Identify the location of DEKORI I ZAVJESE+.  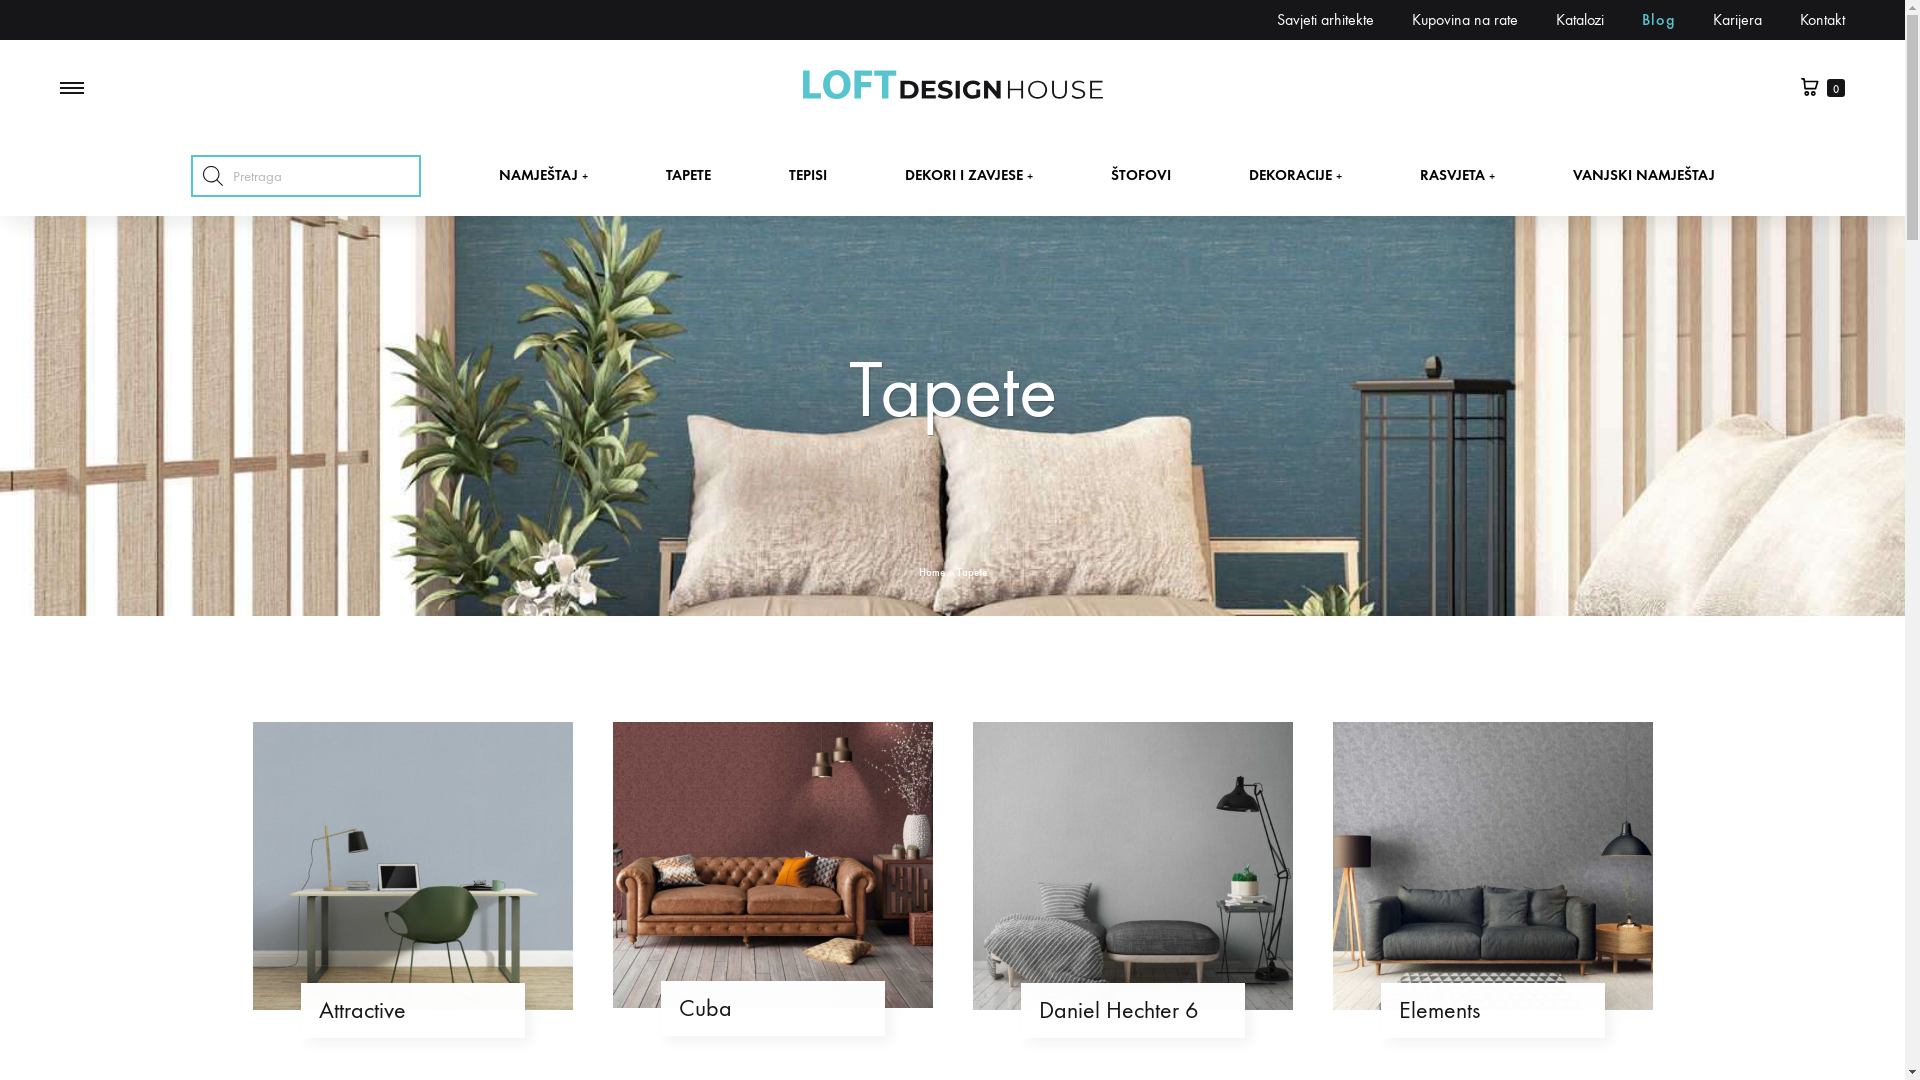
(968, 175).